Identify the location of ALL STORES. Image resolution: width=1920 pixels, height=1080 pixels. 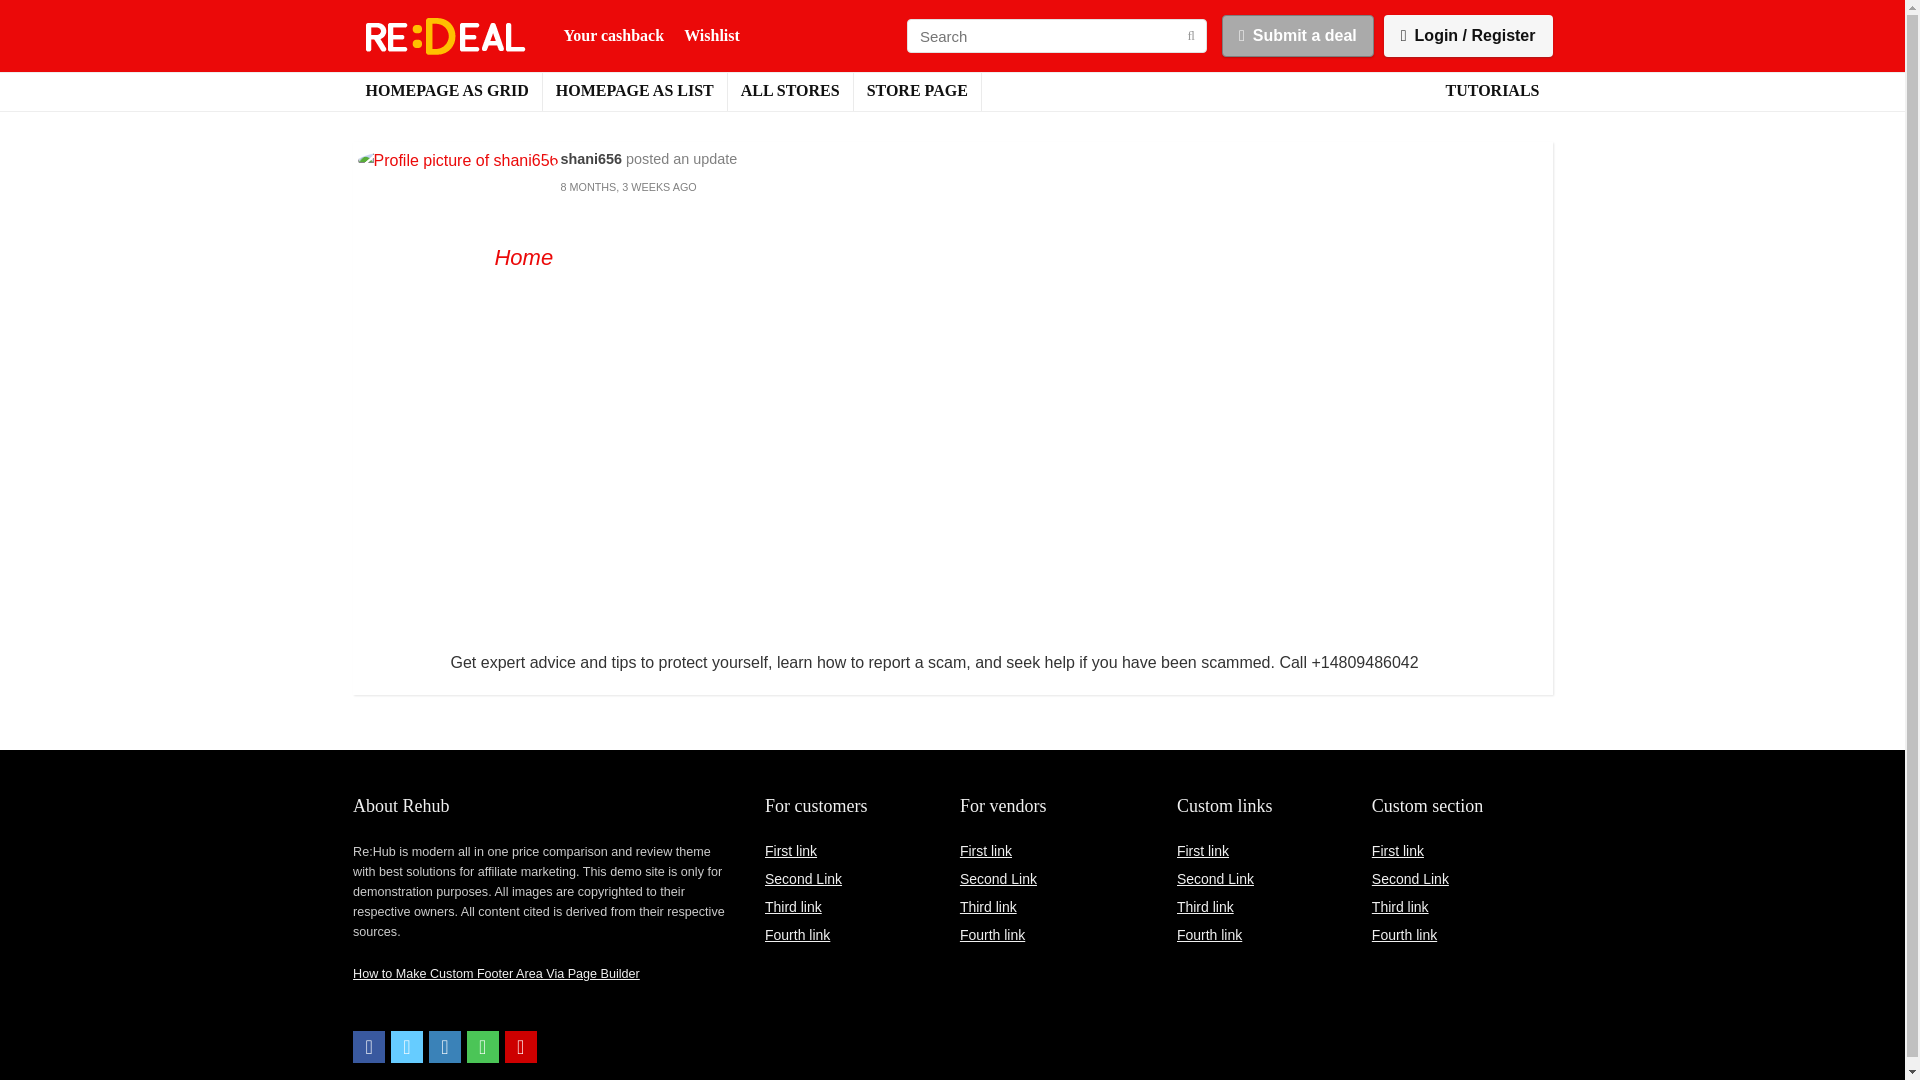
(790, 92).